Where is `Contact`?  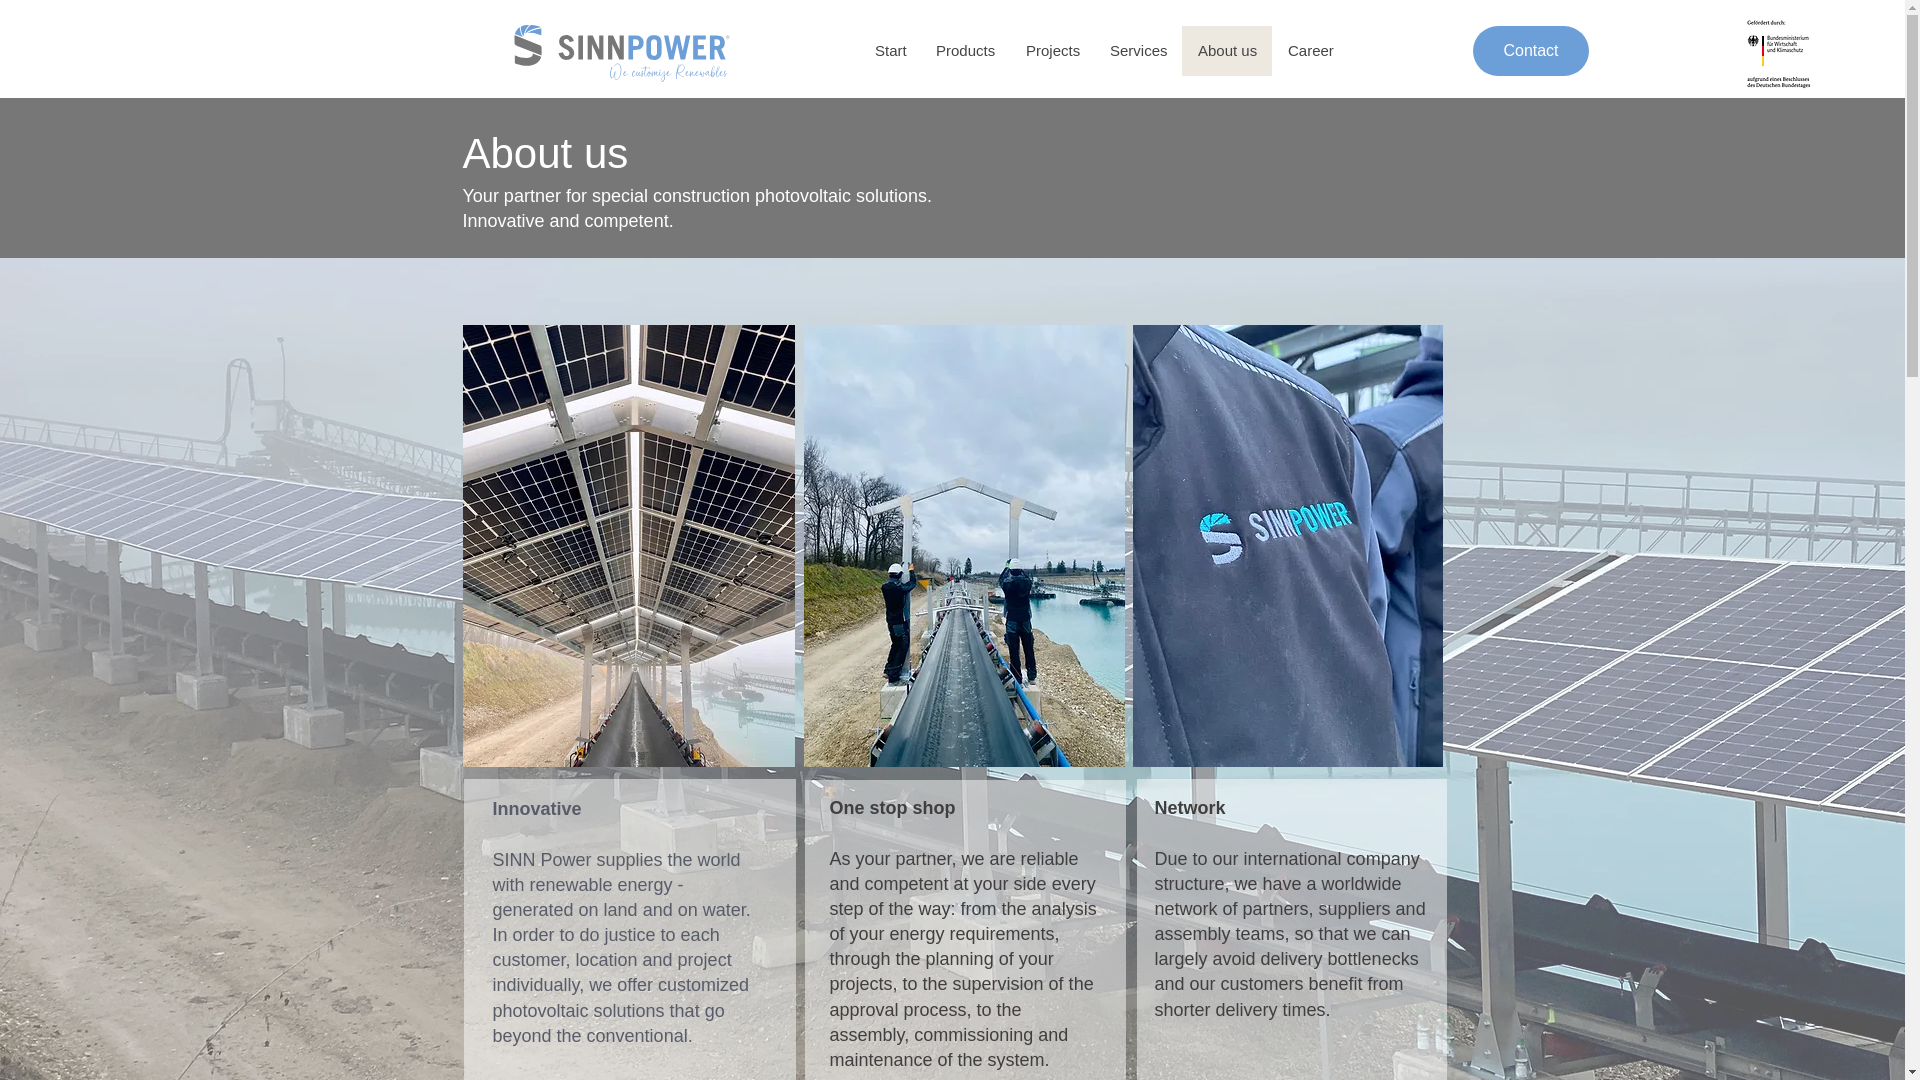 Contact is located at coordinates (1530, 50).